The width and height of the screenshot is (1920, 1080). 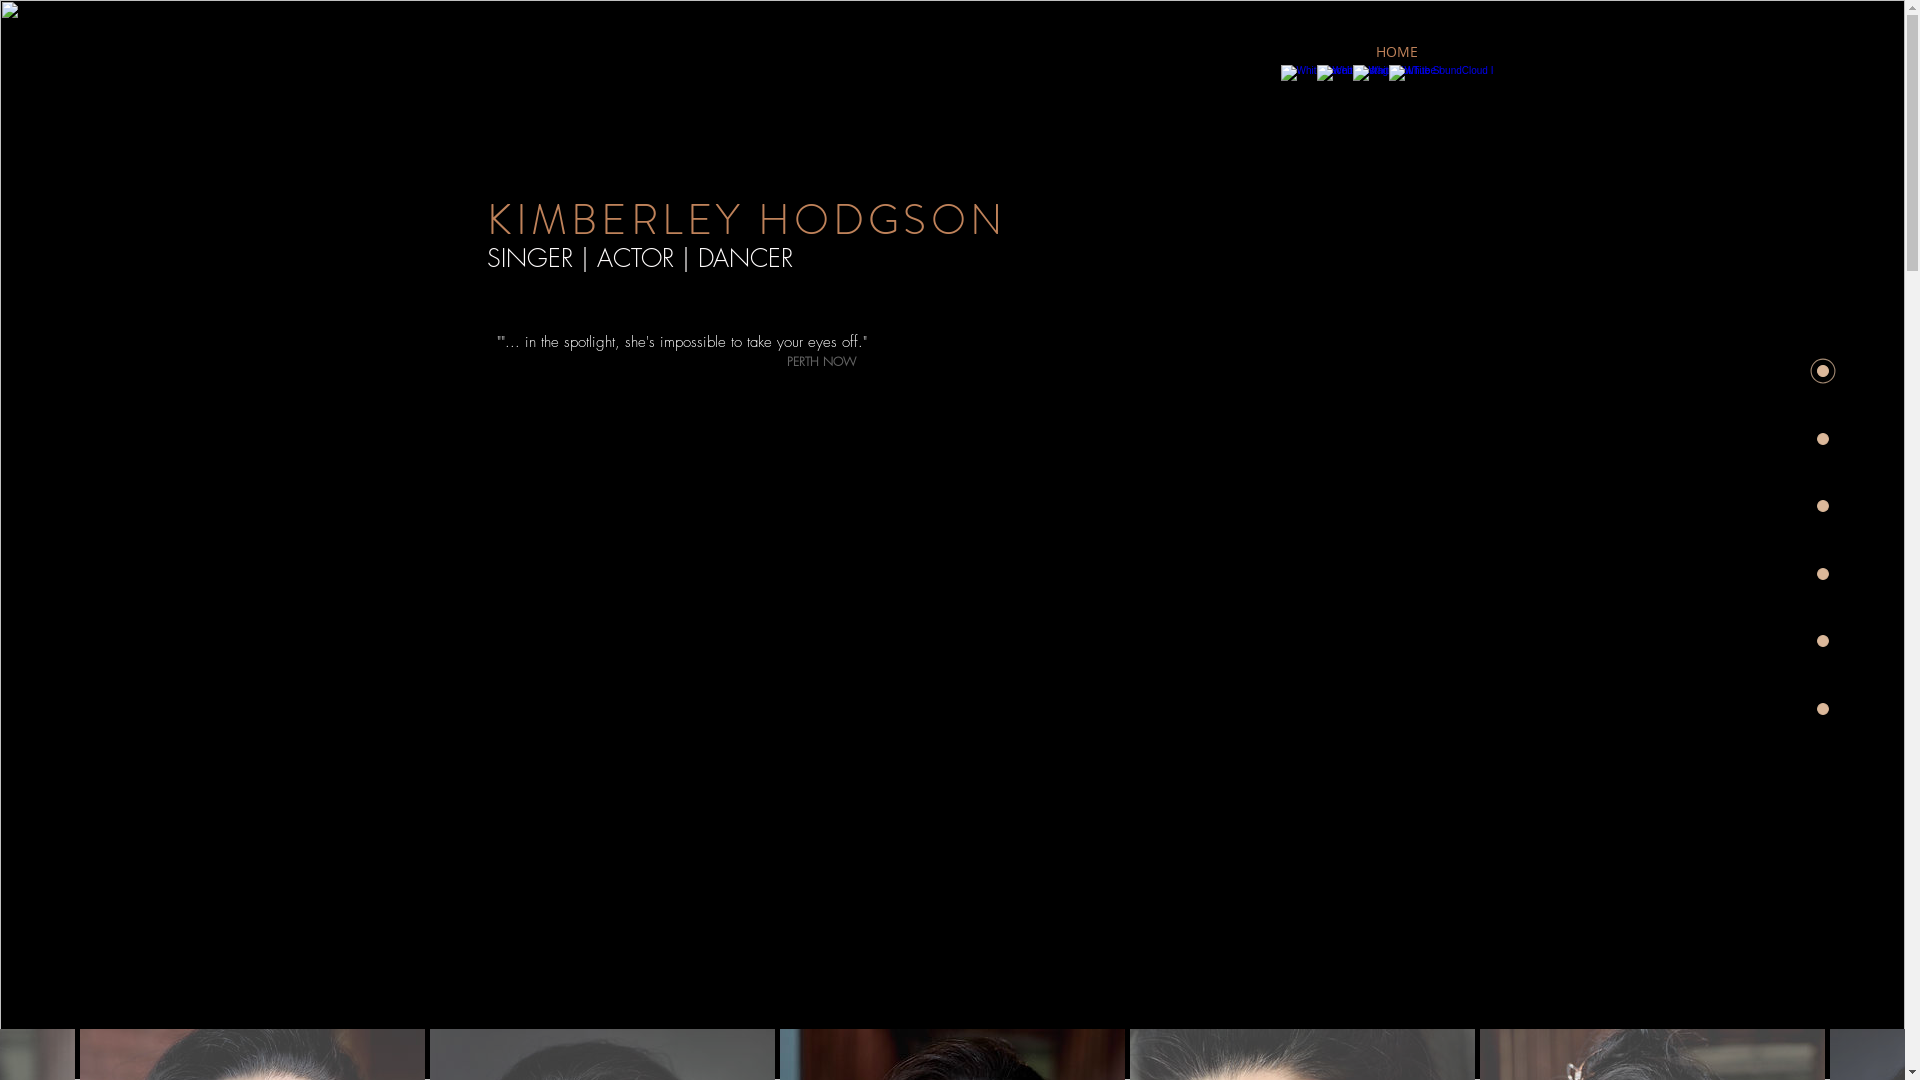 What do you see at coordinates (1397, 52) in the screenshot?
I see `HOME` at bounding box center [1397, 52].